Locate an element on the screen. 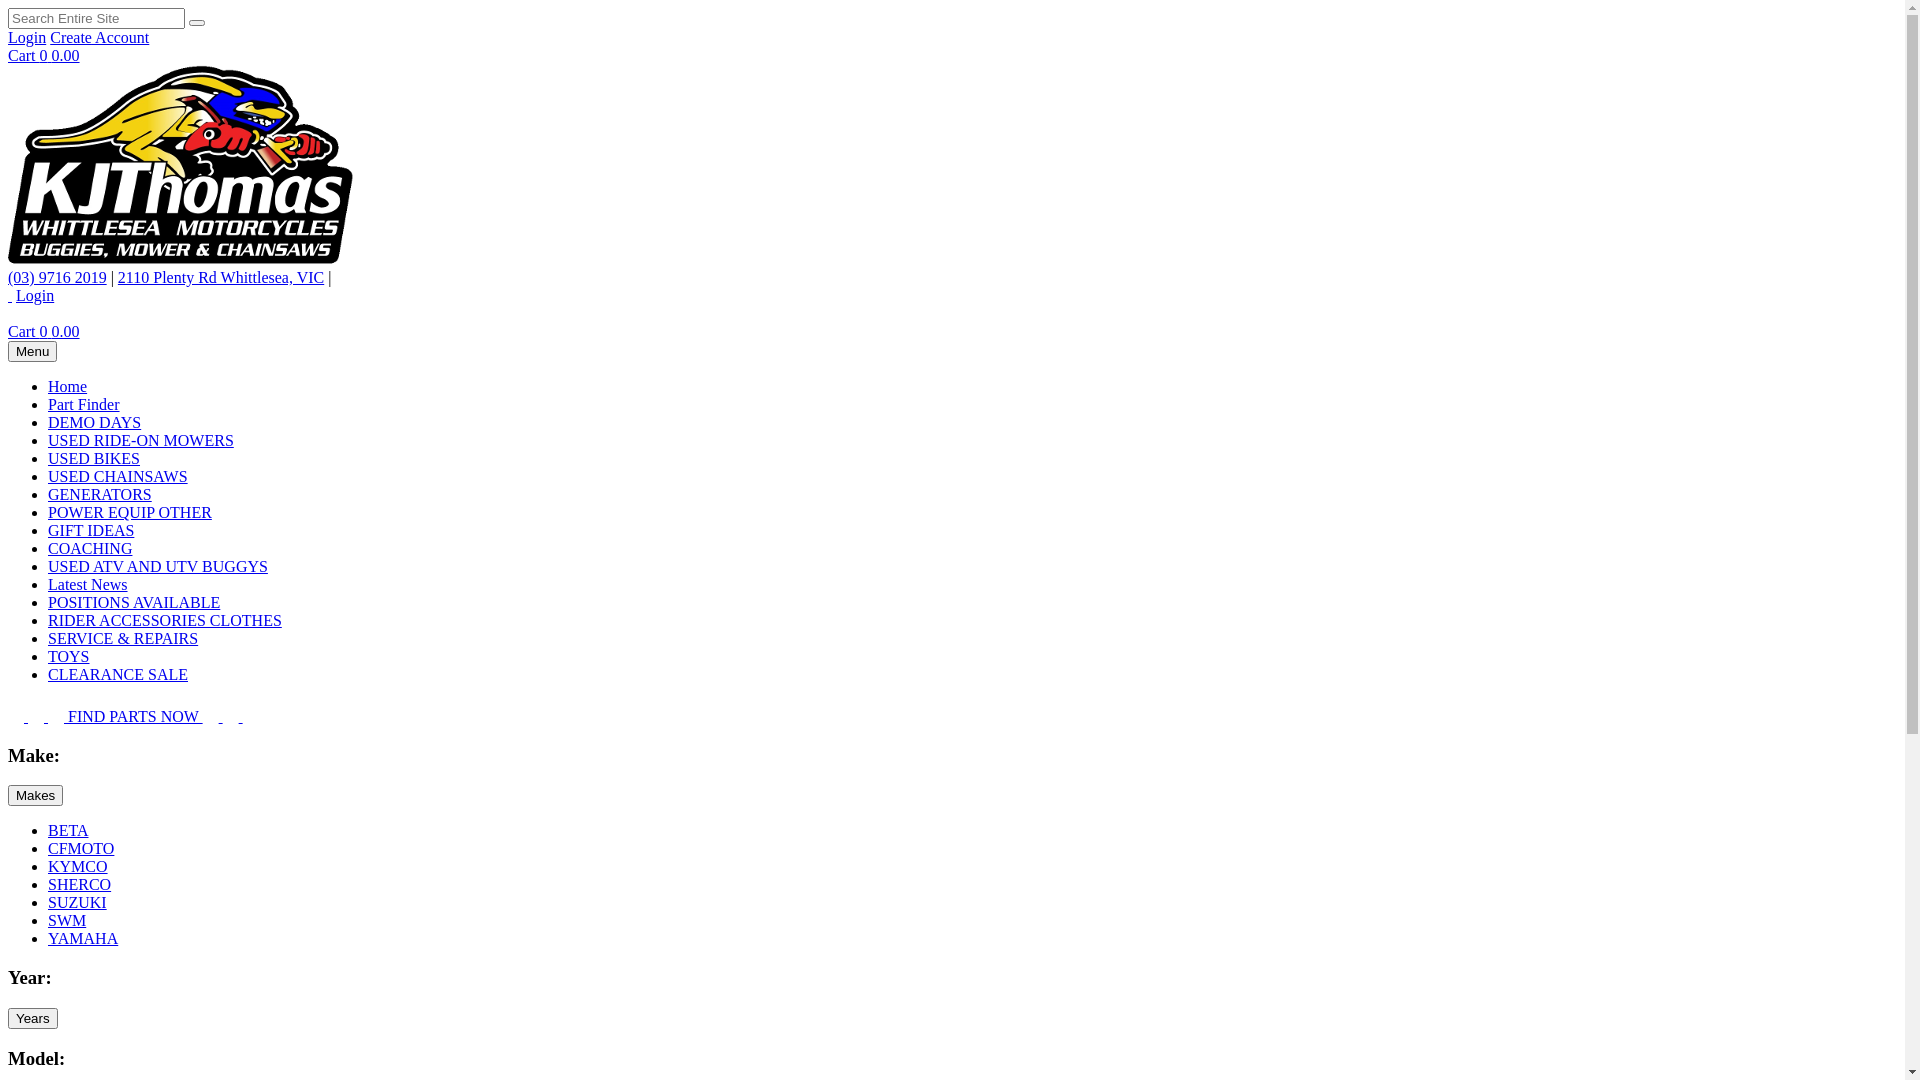 This screenshot has height=1080, width=1920. POSITIONS AVAILABLE is located at coordinates (134, 602).